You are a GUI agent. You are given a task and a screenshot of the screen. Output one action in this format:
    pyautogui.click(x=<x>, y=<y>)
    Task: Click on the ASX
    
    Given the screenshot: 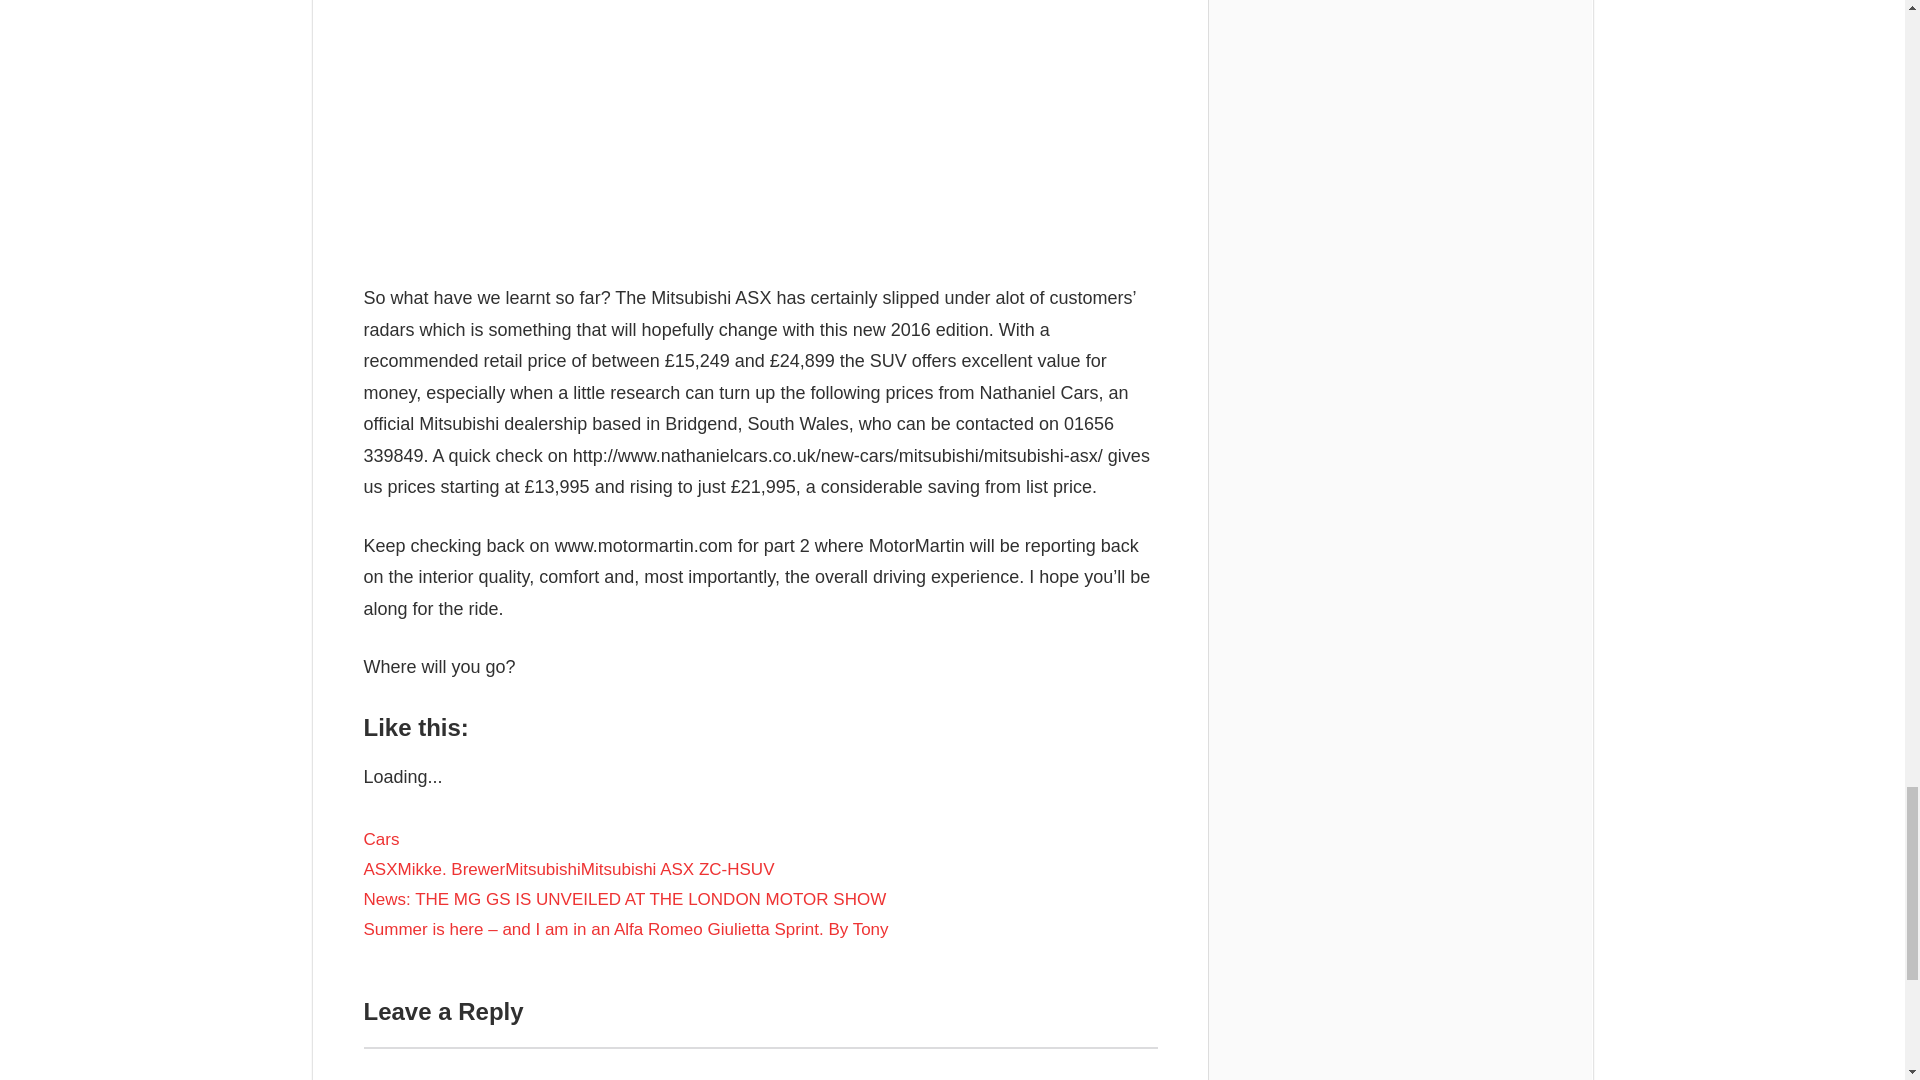 What is the action you would take?
    pyautogui.click(x=380, y=869)
    